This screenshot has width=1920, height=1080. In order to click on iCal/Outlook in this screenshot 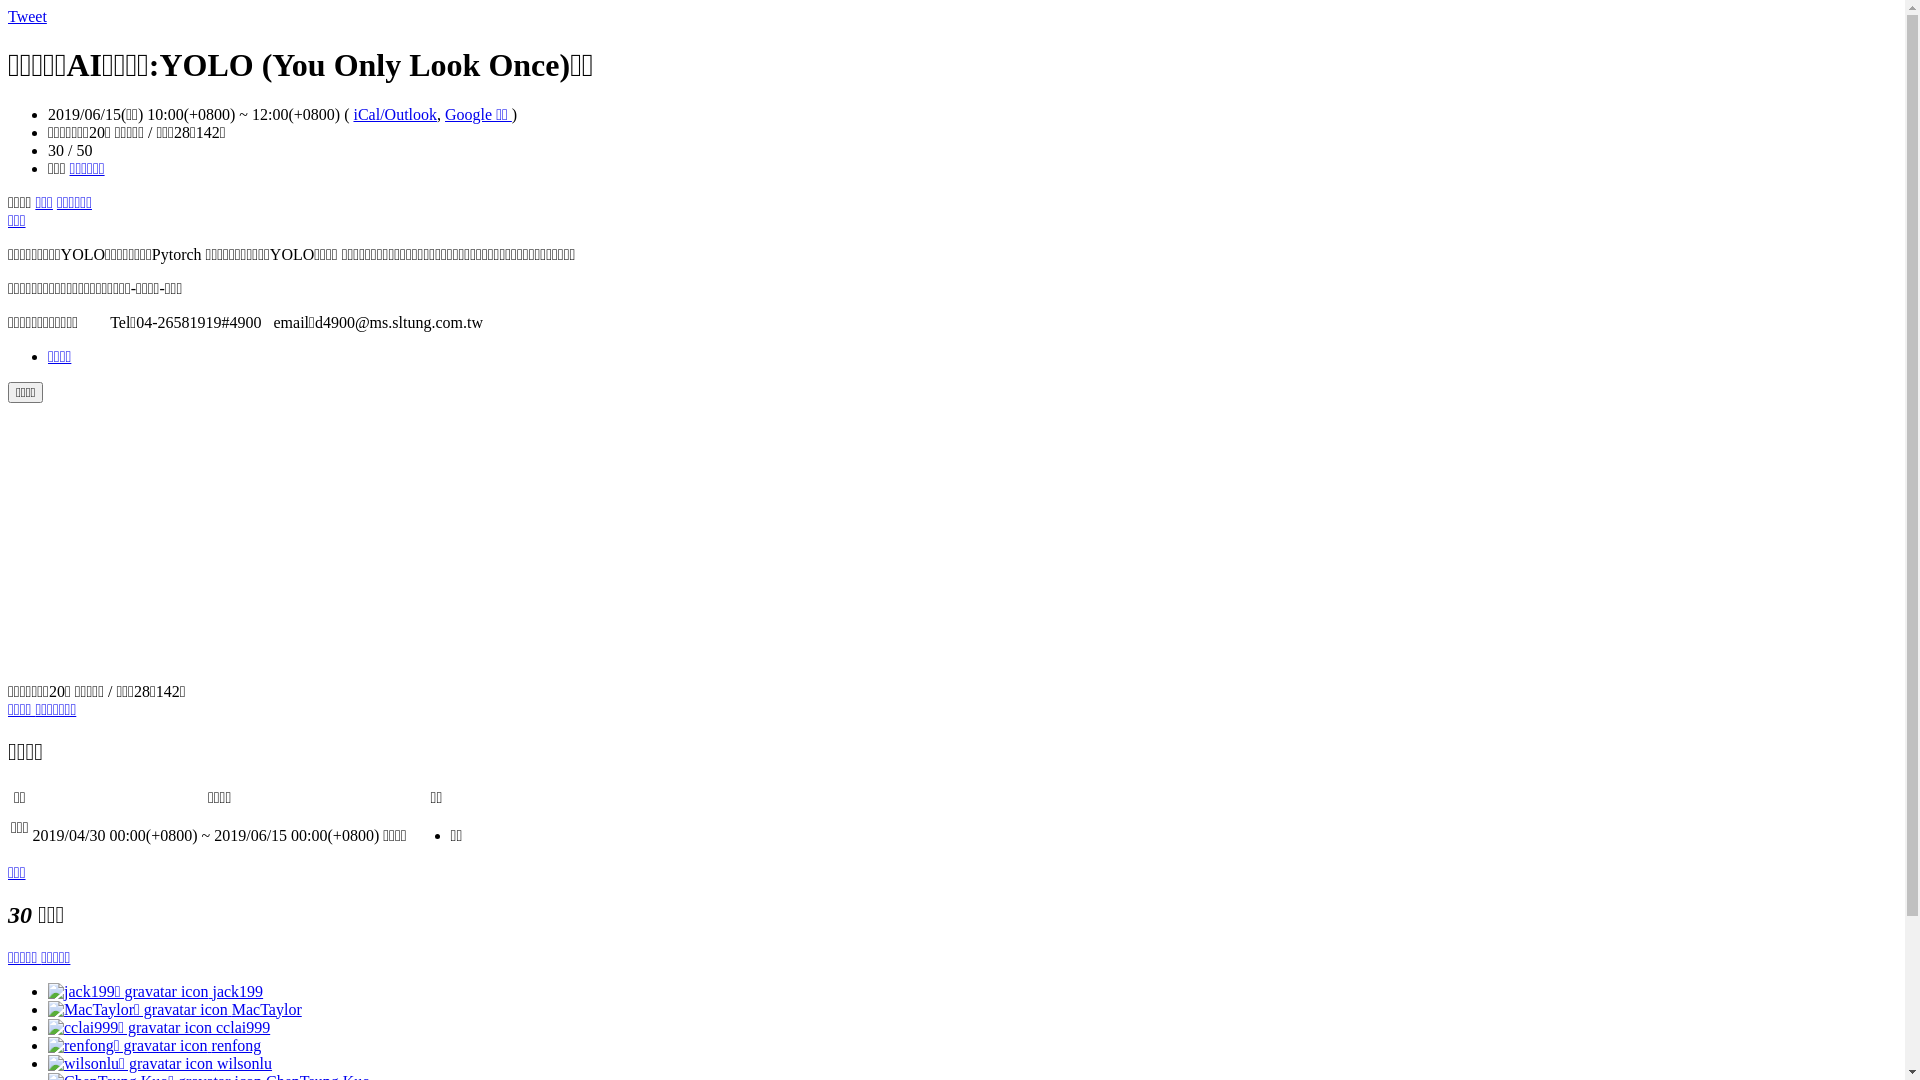, I will do `click(395, 114)`.